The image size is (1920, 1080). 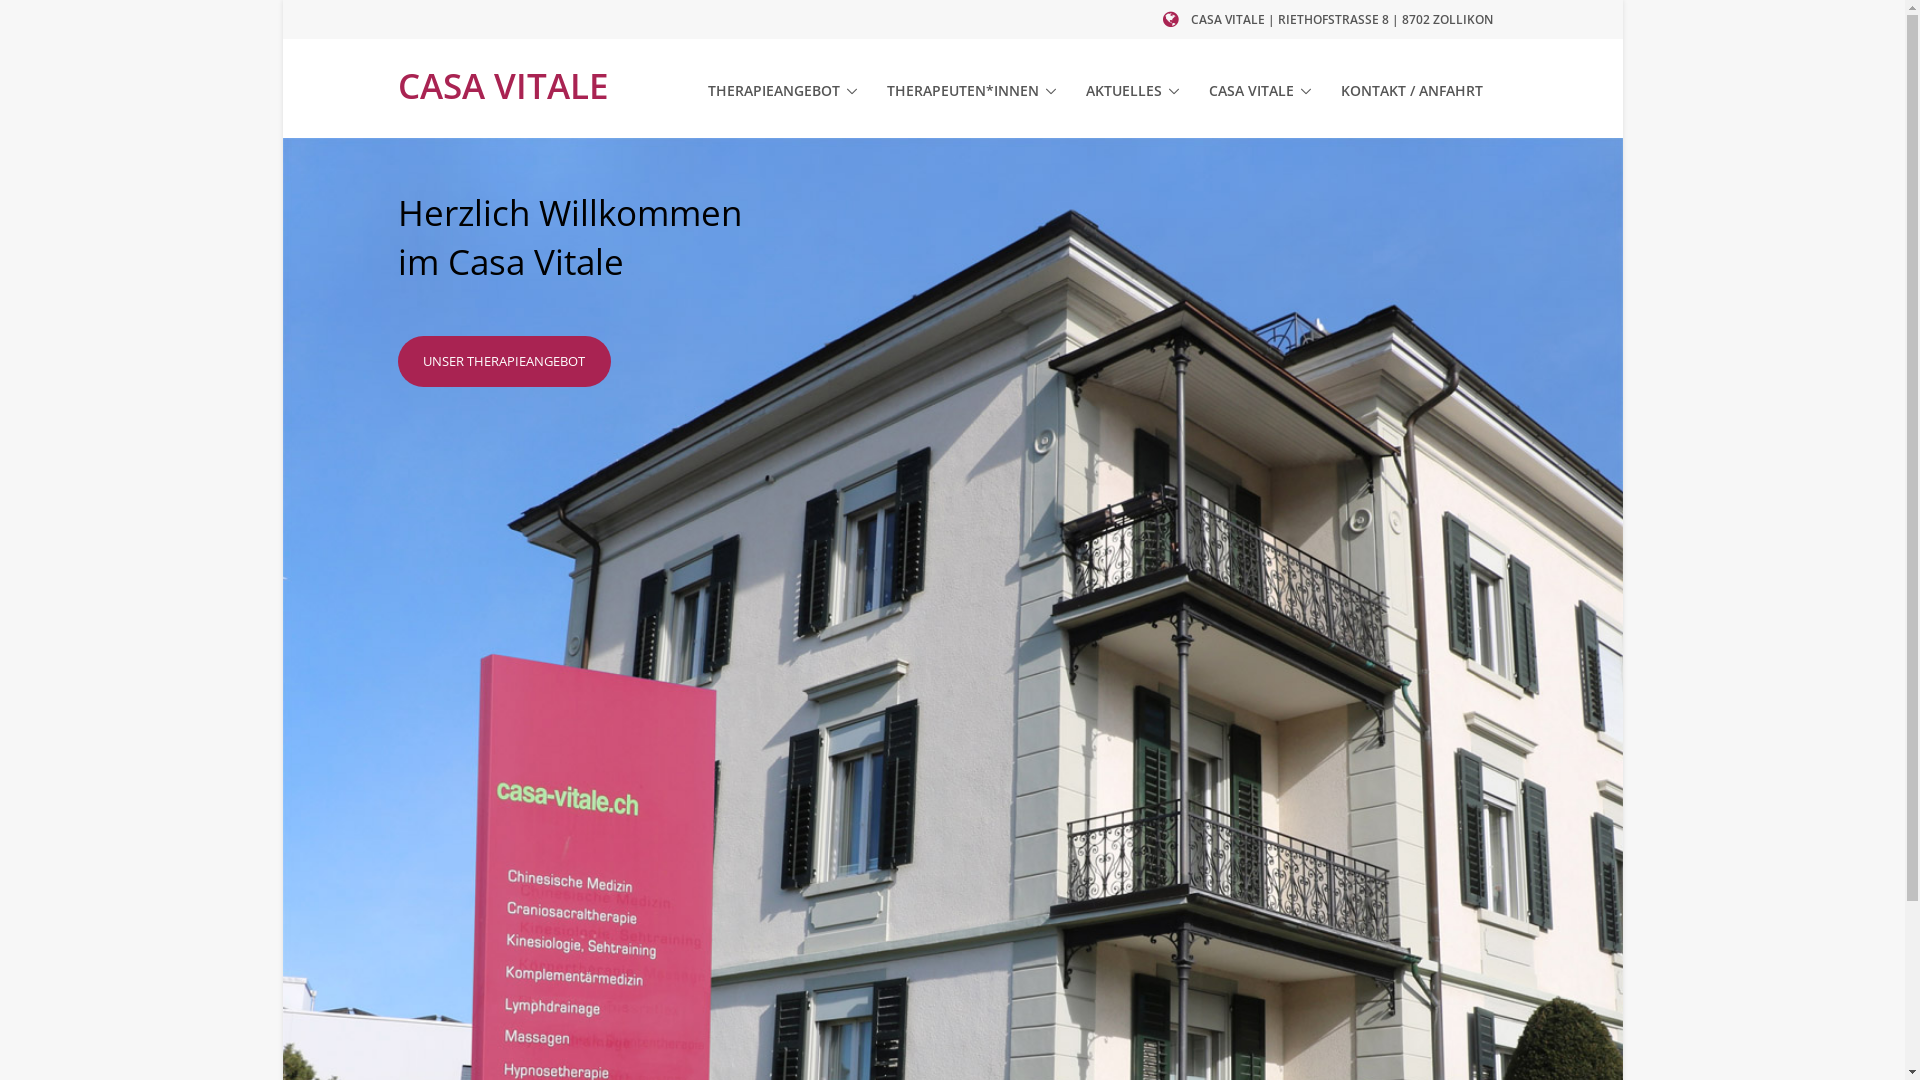 What do you see at coordinates (1411, 91) in the screenshot?
I see `KONTAKT / ANFAHRT` at bounding box center [1411, 91].